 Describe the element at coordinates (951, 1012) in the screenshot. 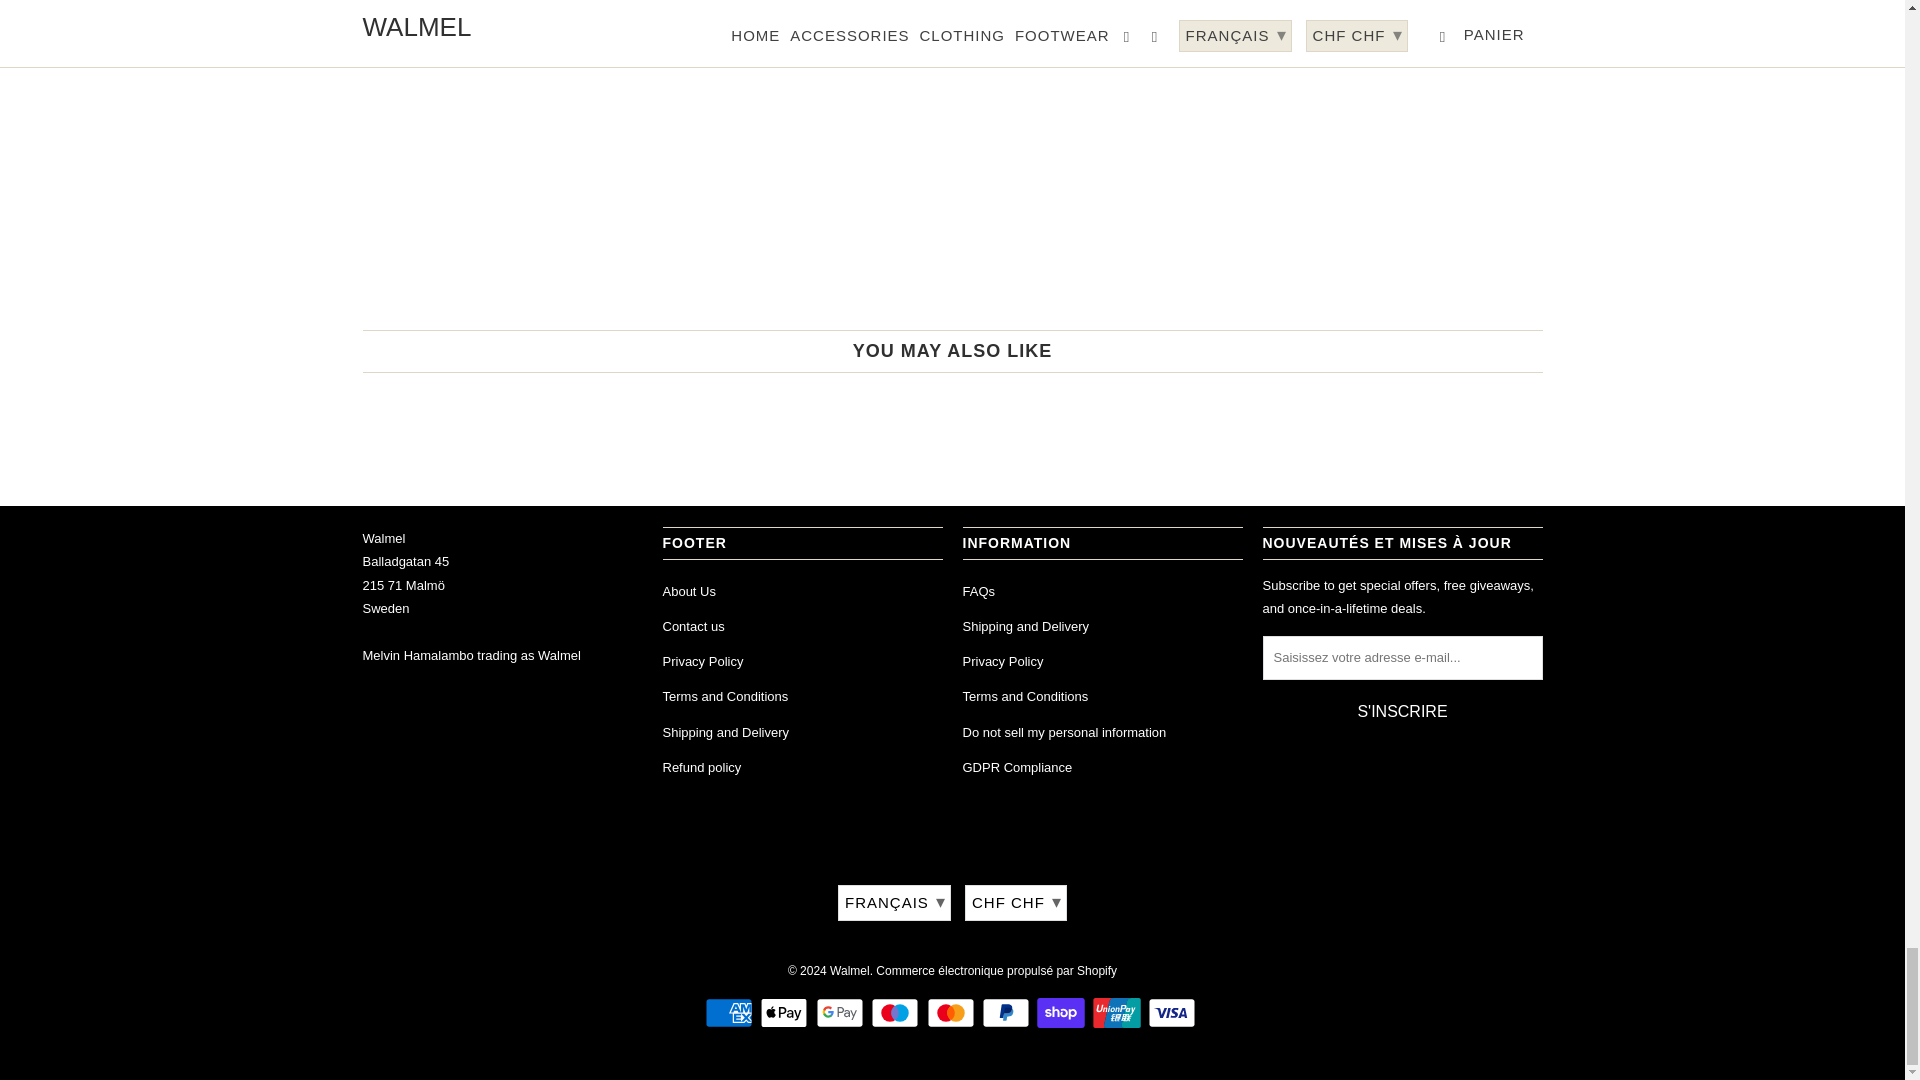

I see `Mastercard` at that location.